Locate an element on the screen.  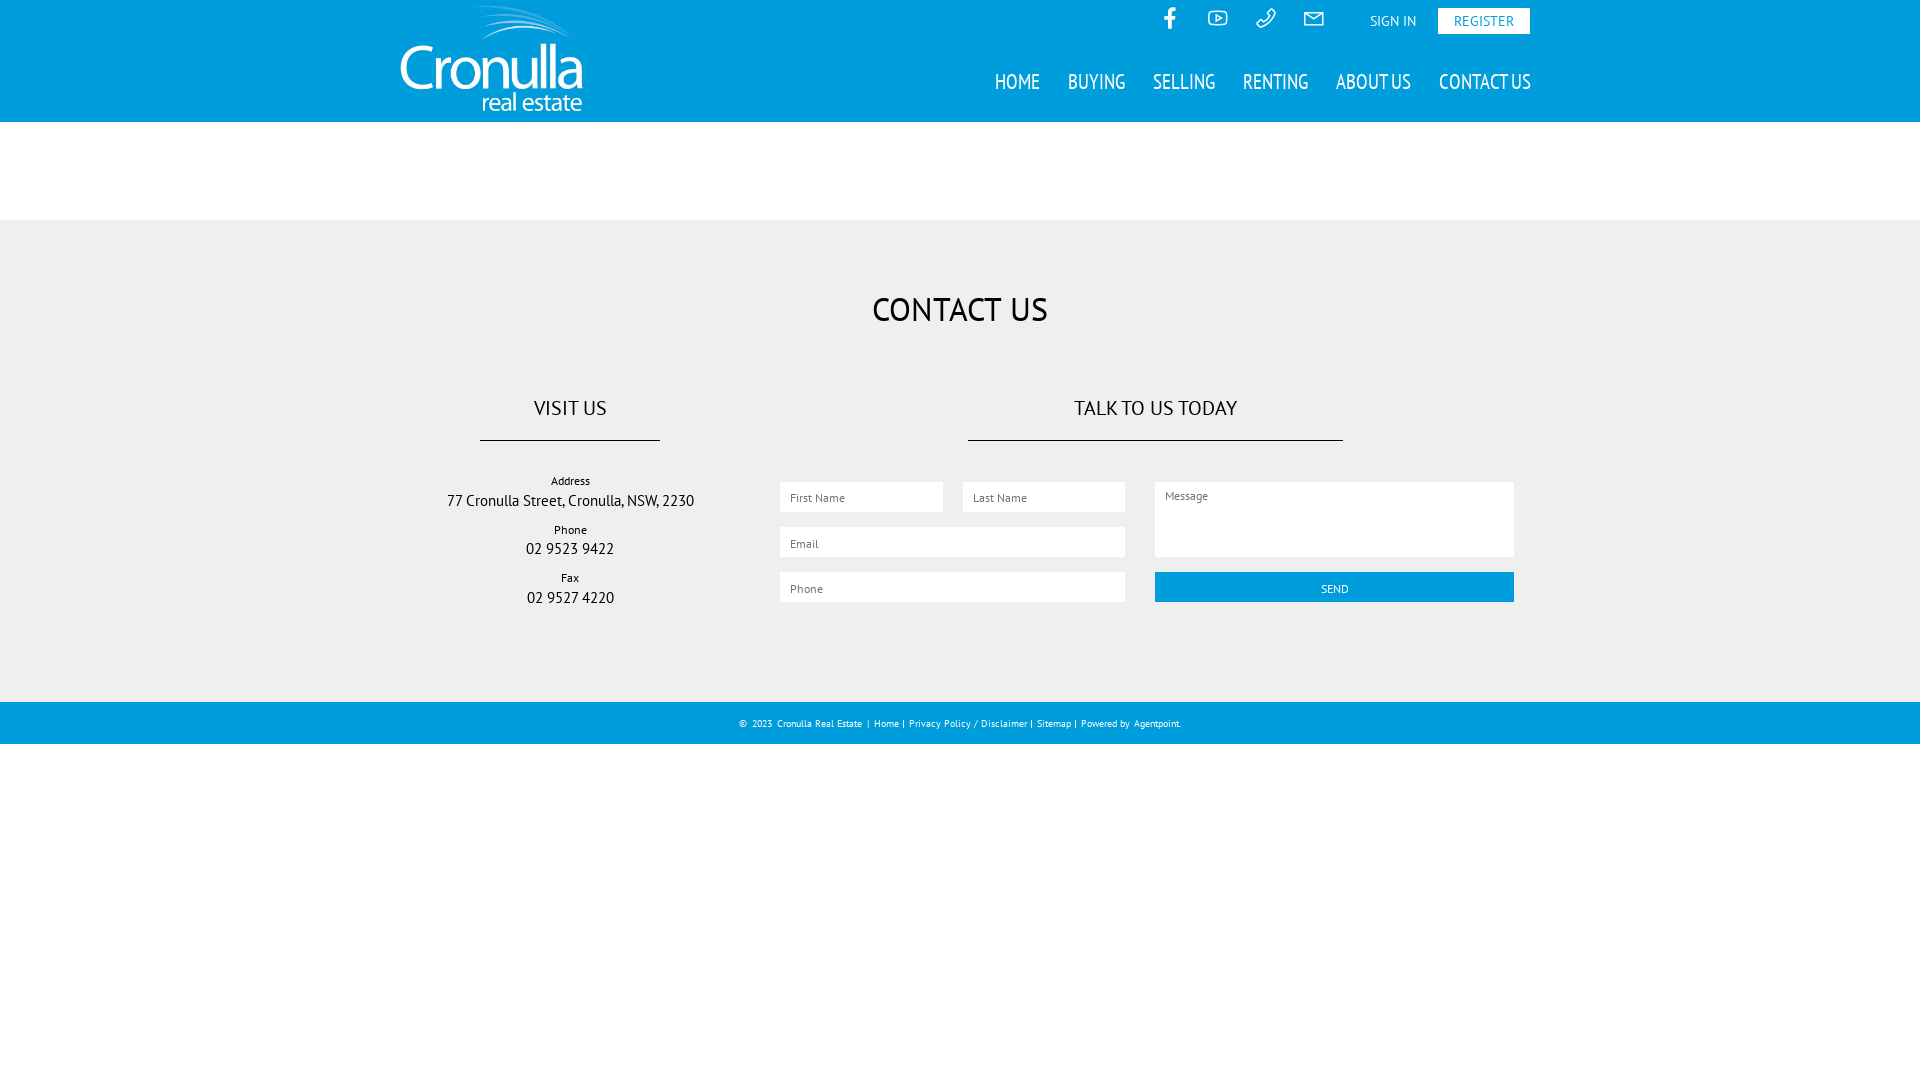
Agentpoint is located at coordinates (1156, 724).